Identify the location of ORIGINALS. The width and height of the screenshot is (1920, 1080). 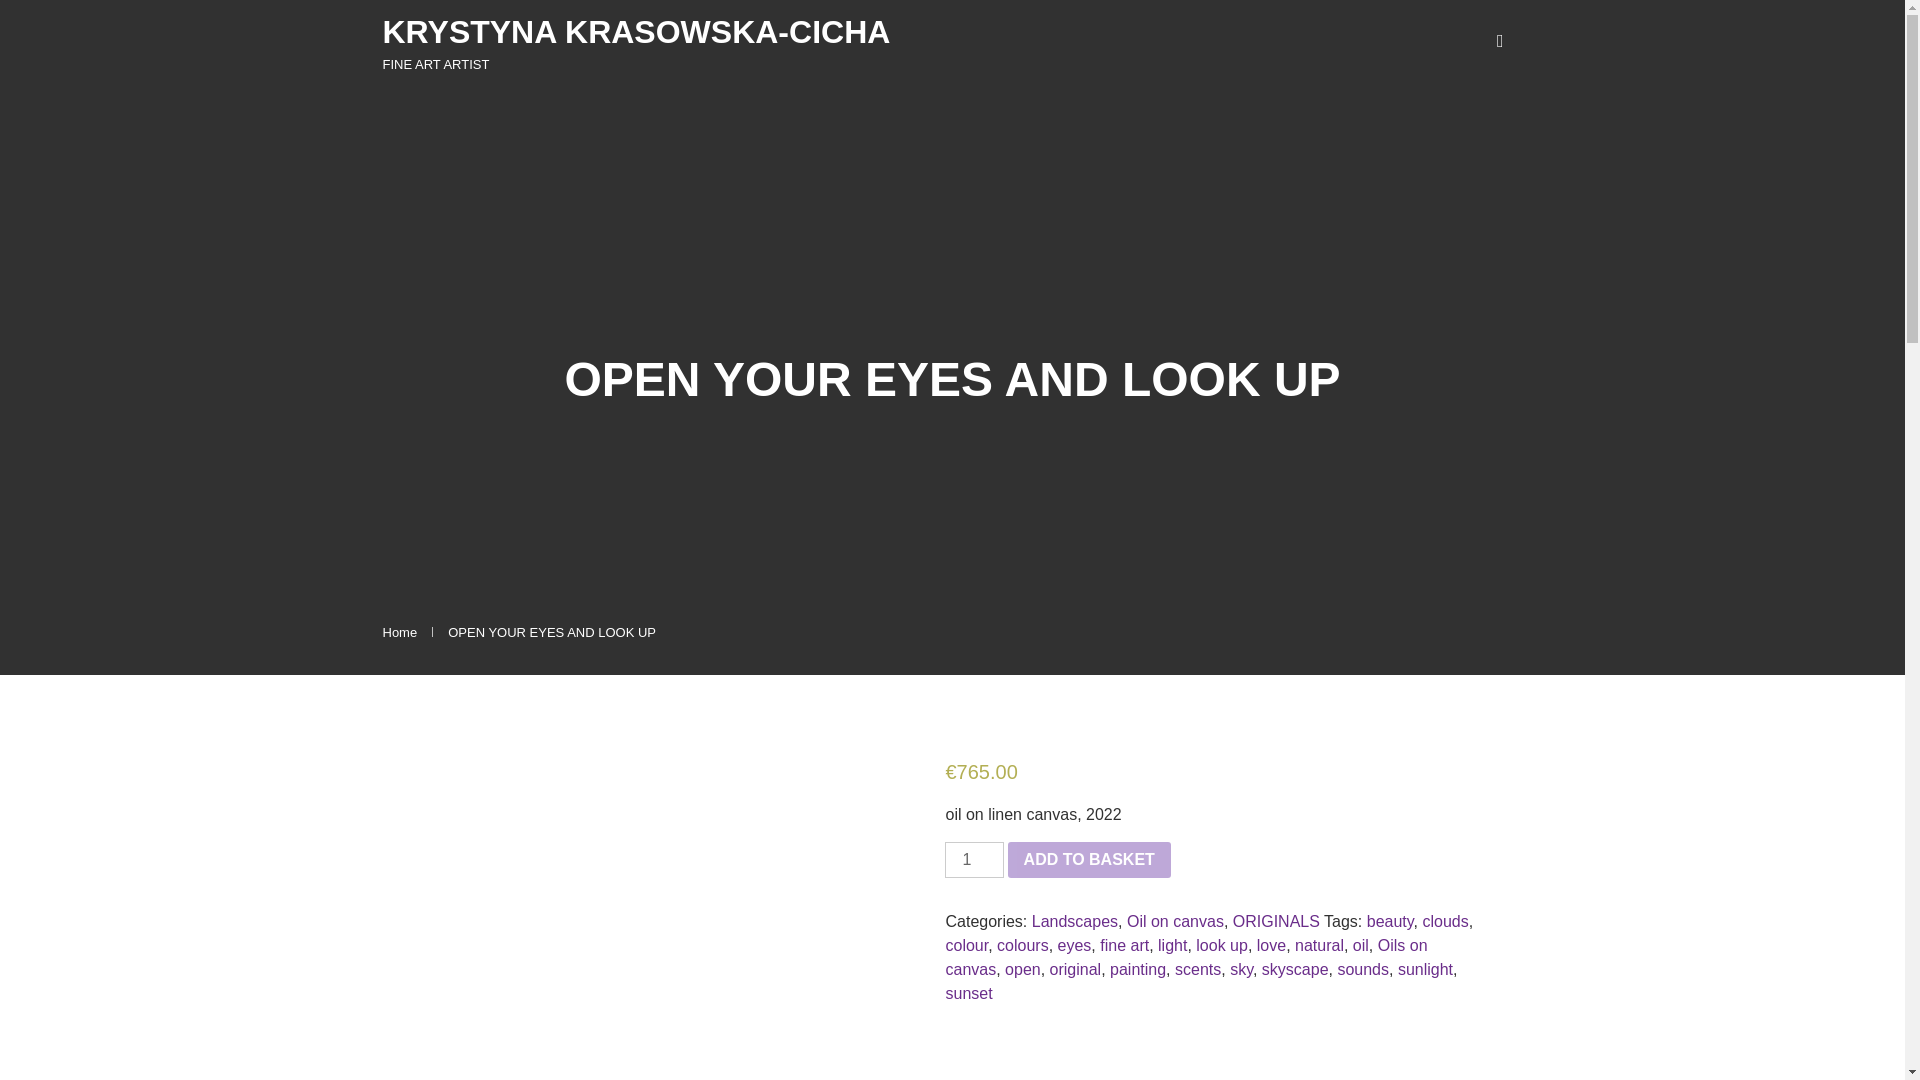
(1276, 920).